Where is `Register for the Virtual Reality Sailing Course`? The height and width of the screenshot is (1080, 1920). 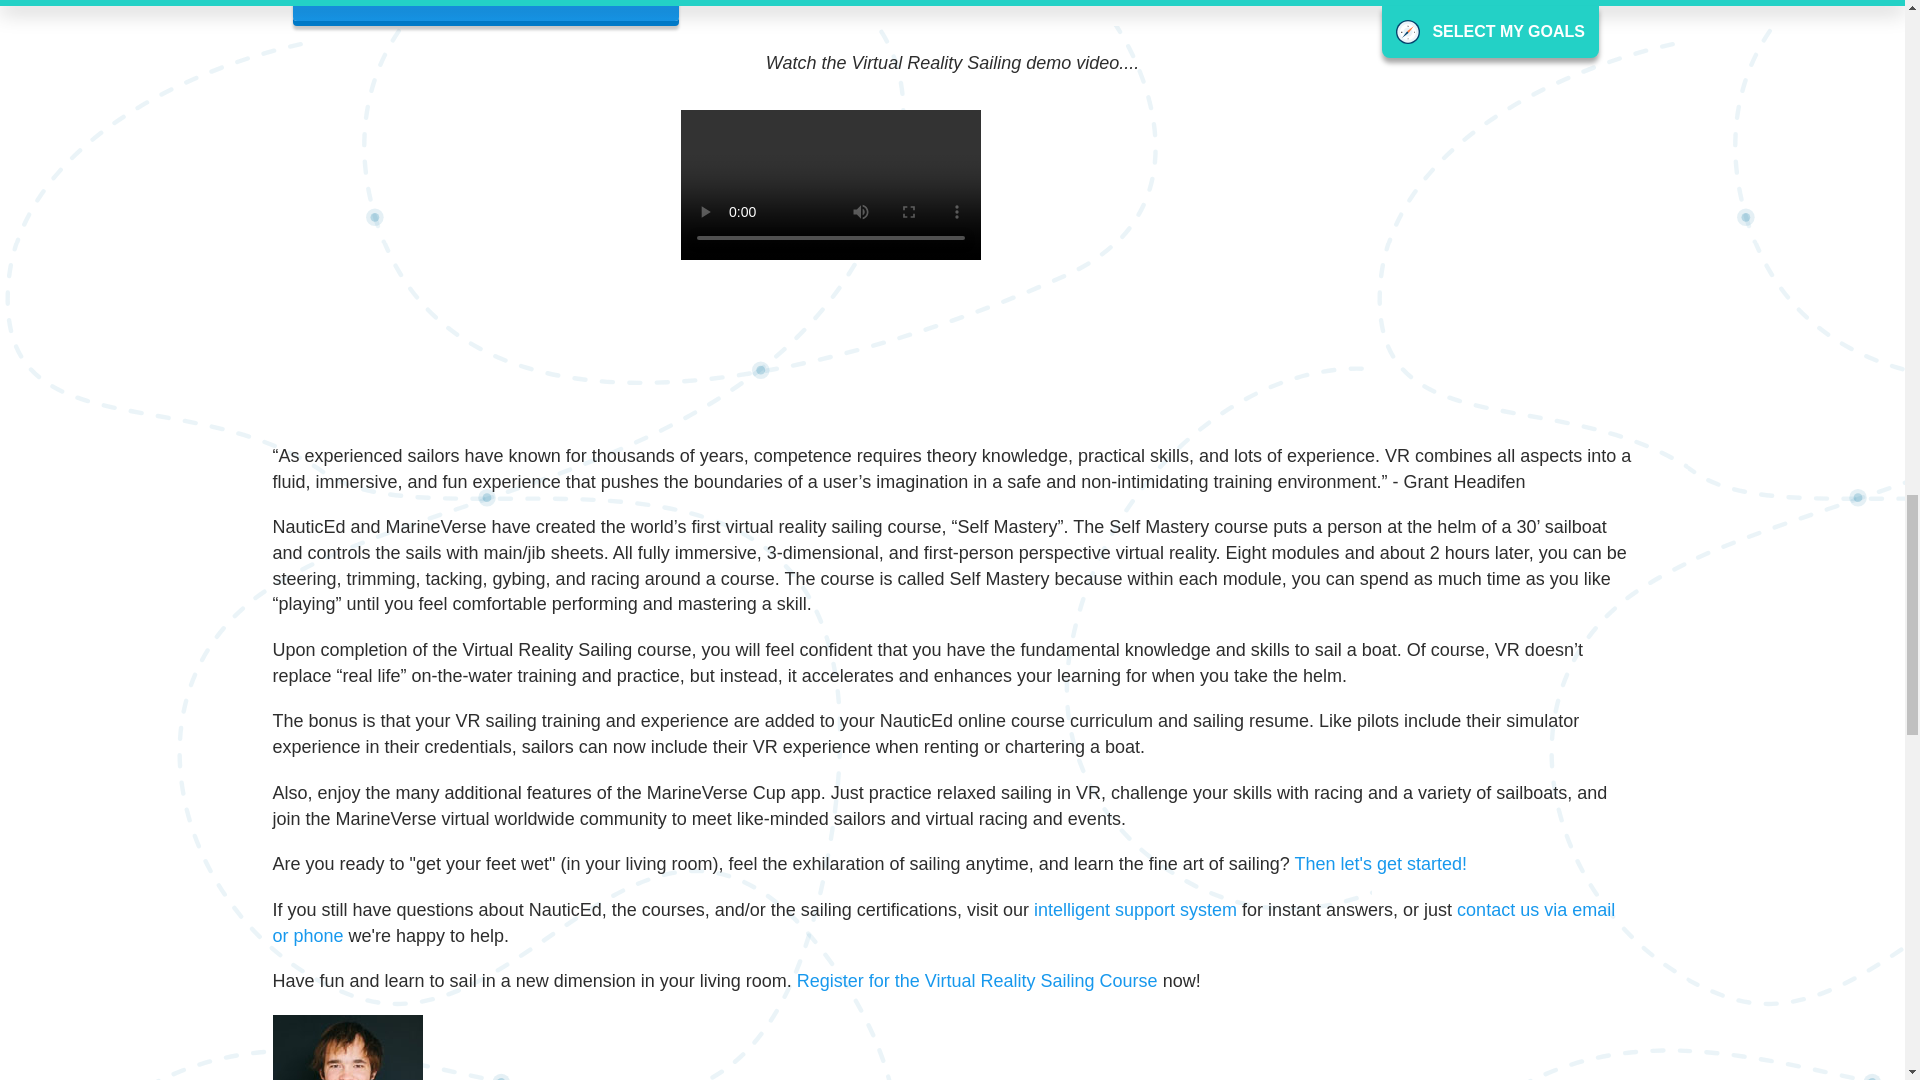
Register for the Virtual Reality Sailing Course is located at coordinates (976, 980).